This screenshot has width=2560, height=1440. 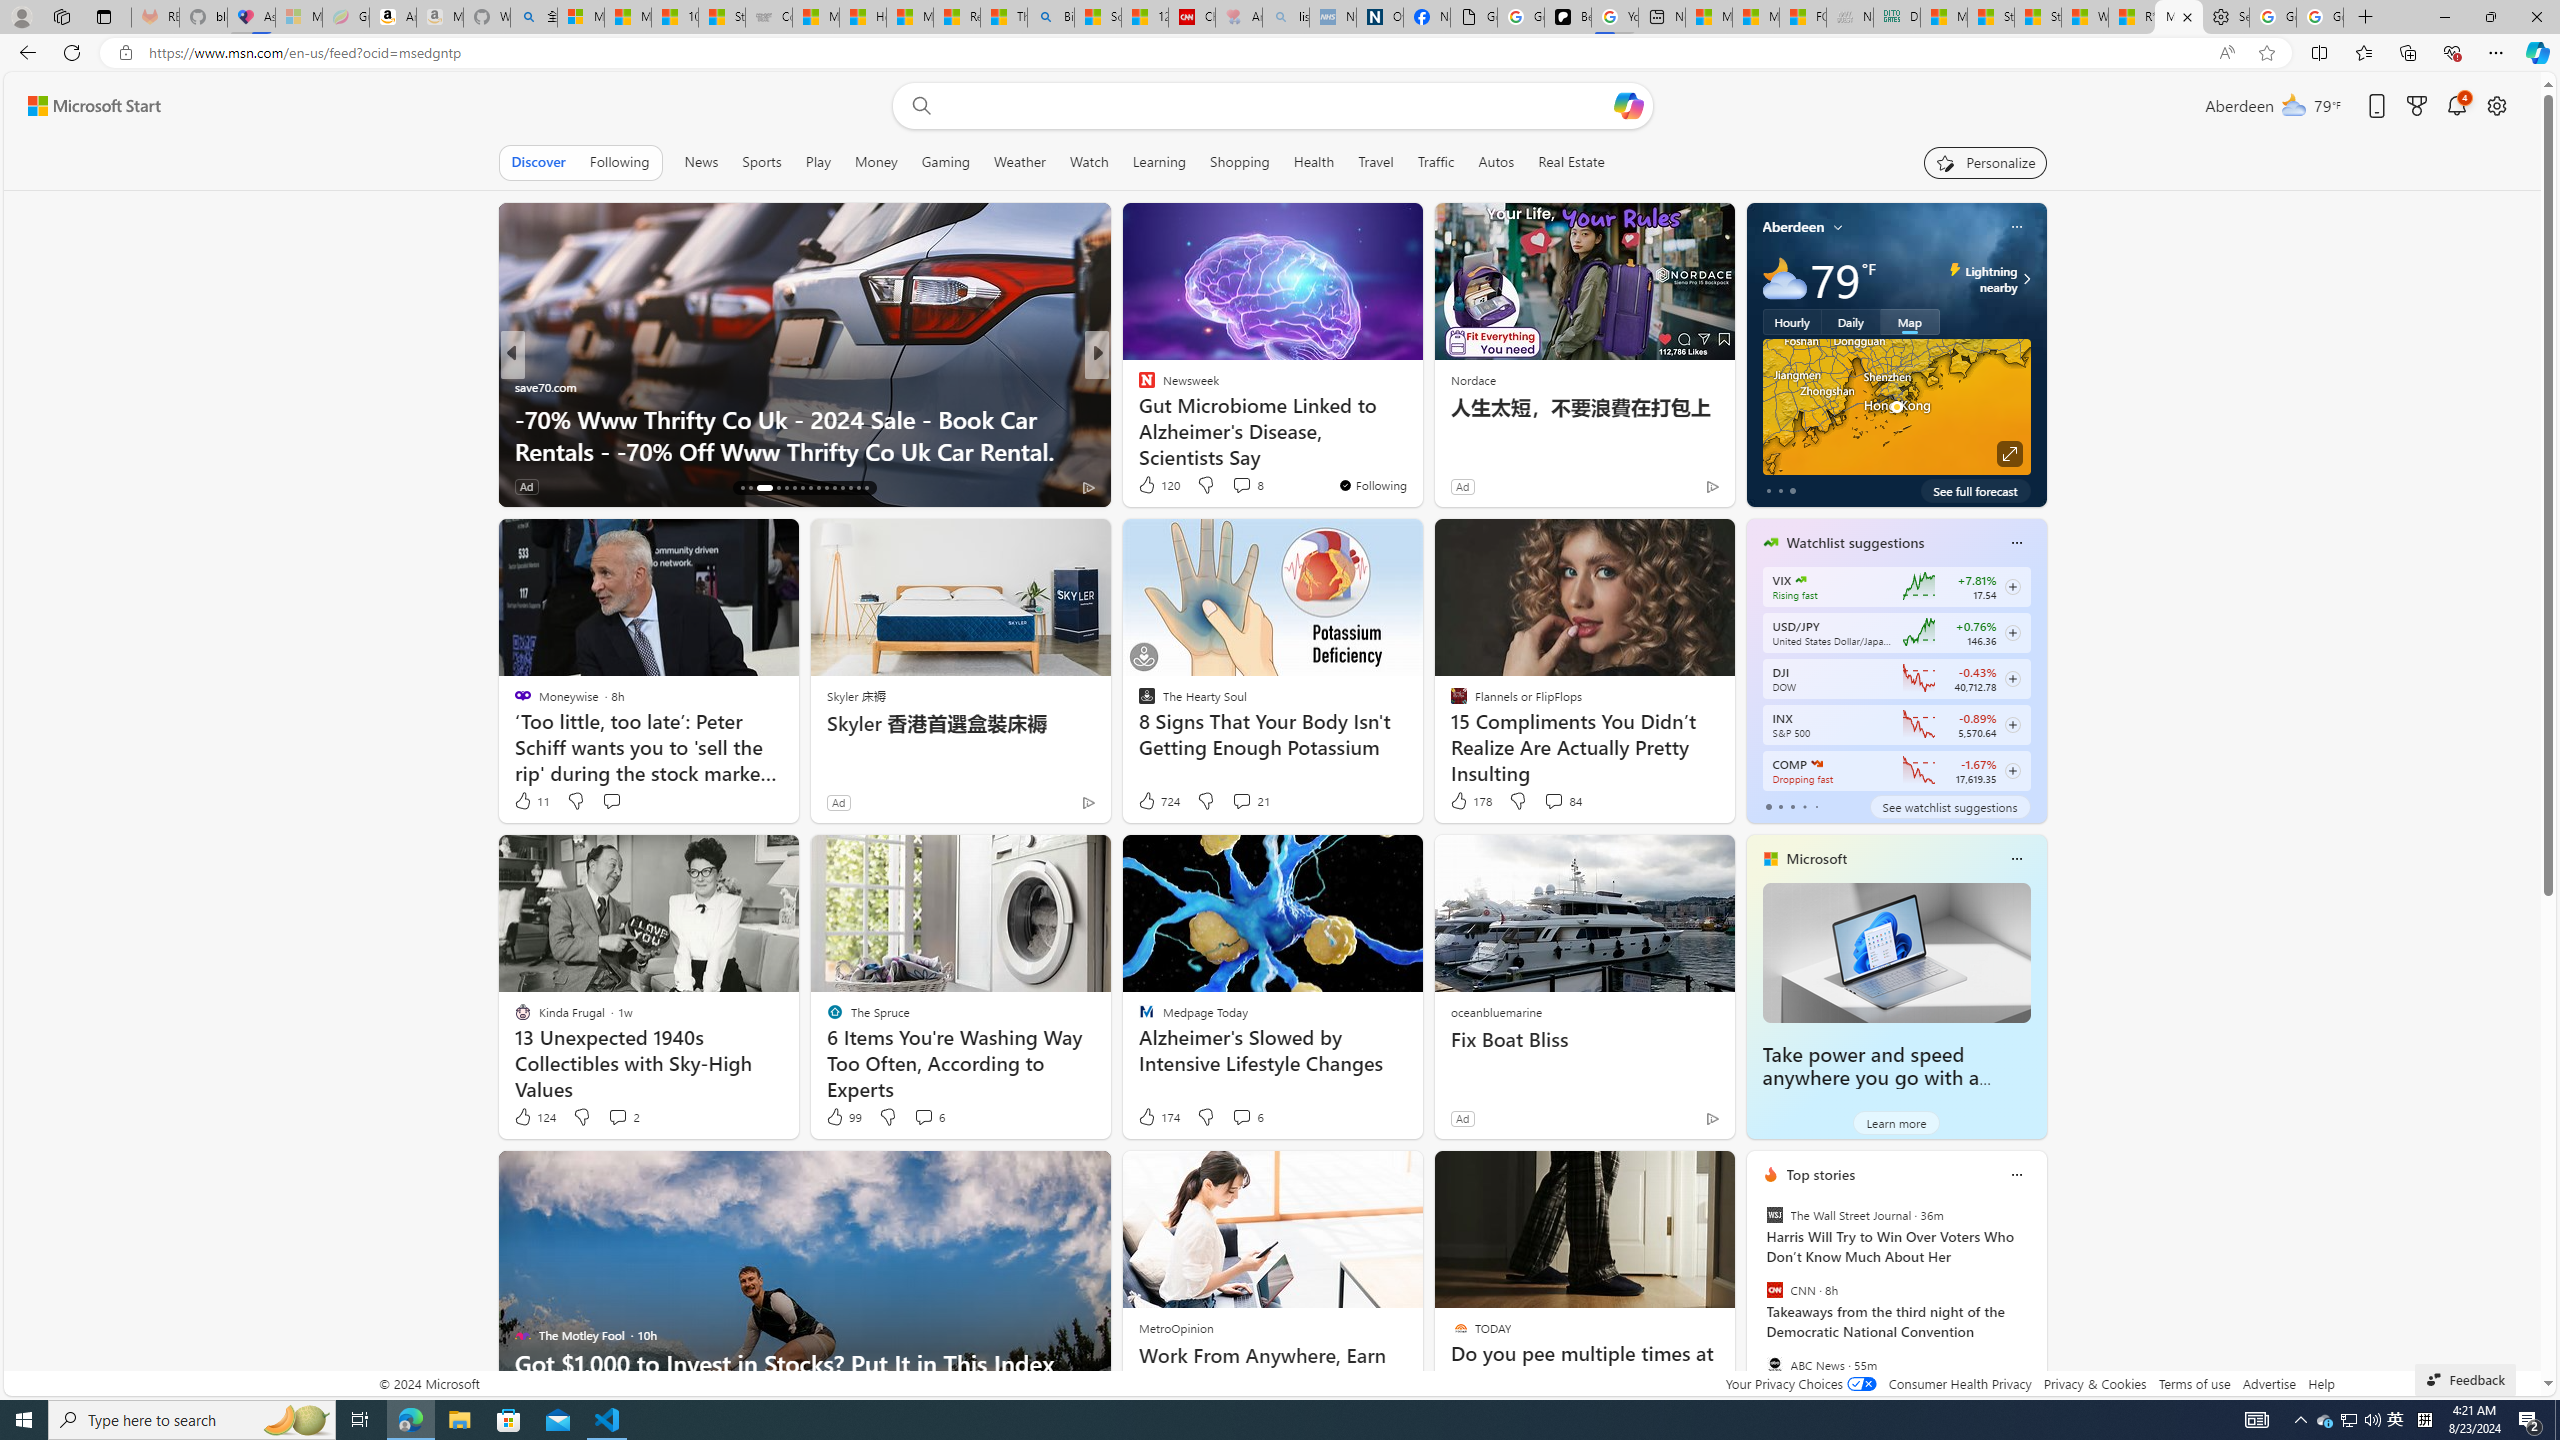 What do you see at coordinates (534, 1116) in the screenshot?
I see `124 Like` at bounding box center [534, 1116].